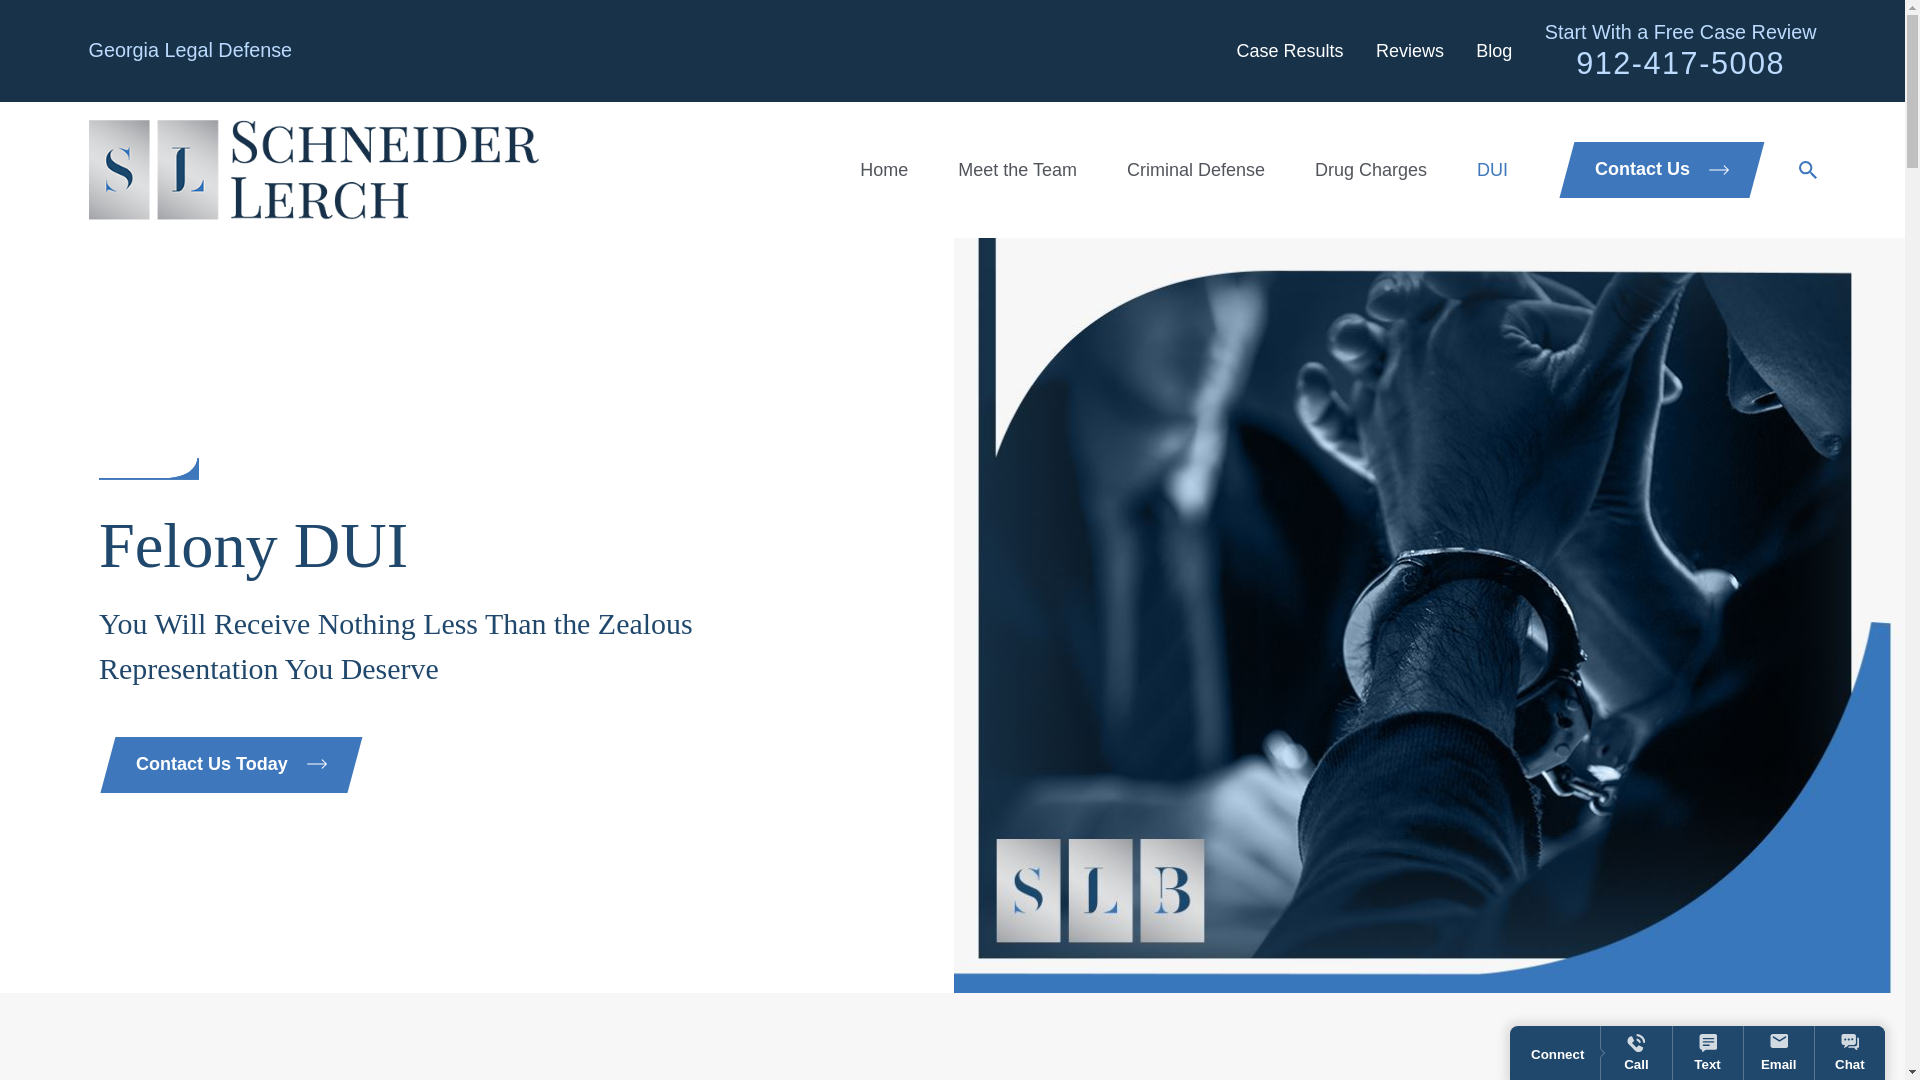 This screenshot has width=1920, height=1080. What do you see at coordinates (1018, 170) in the screenshot?
I see `Meet the Team` at bounding box center [1018, 170].